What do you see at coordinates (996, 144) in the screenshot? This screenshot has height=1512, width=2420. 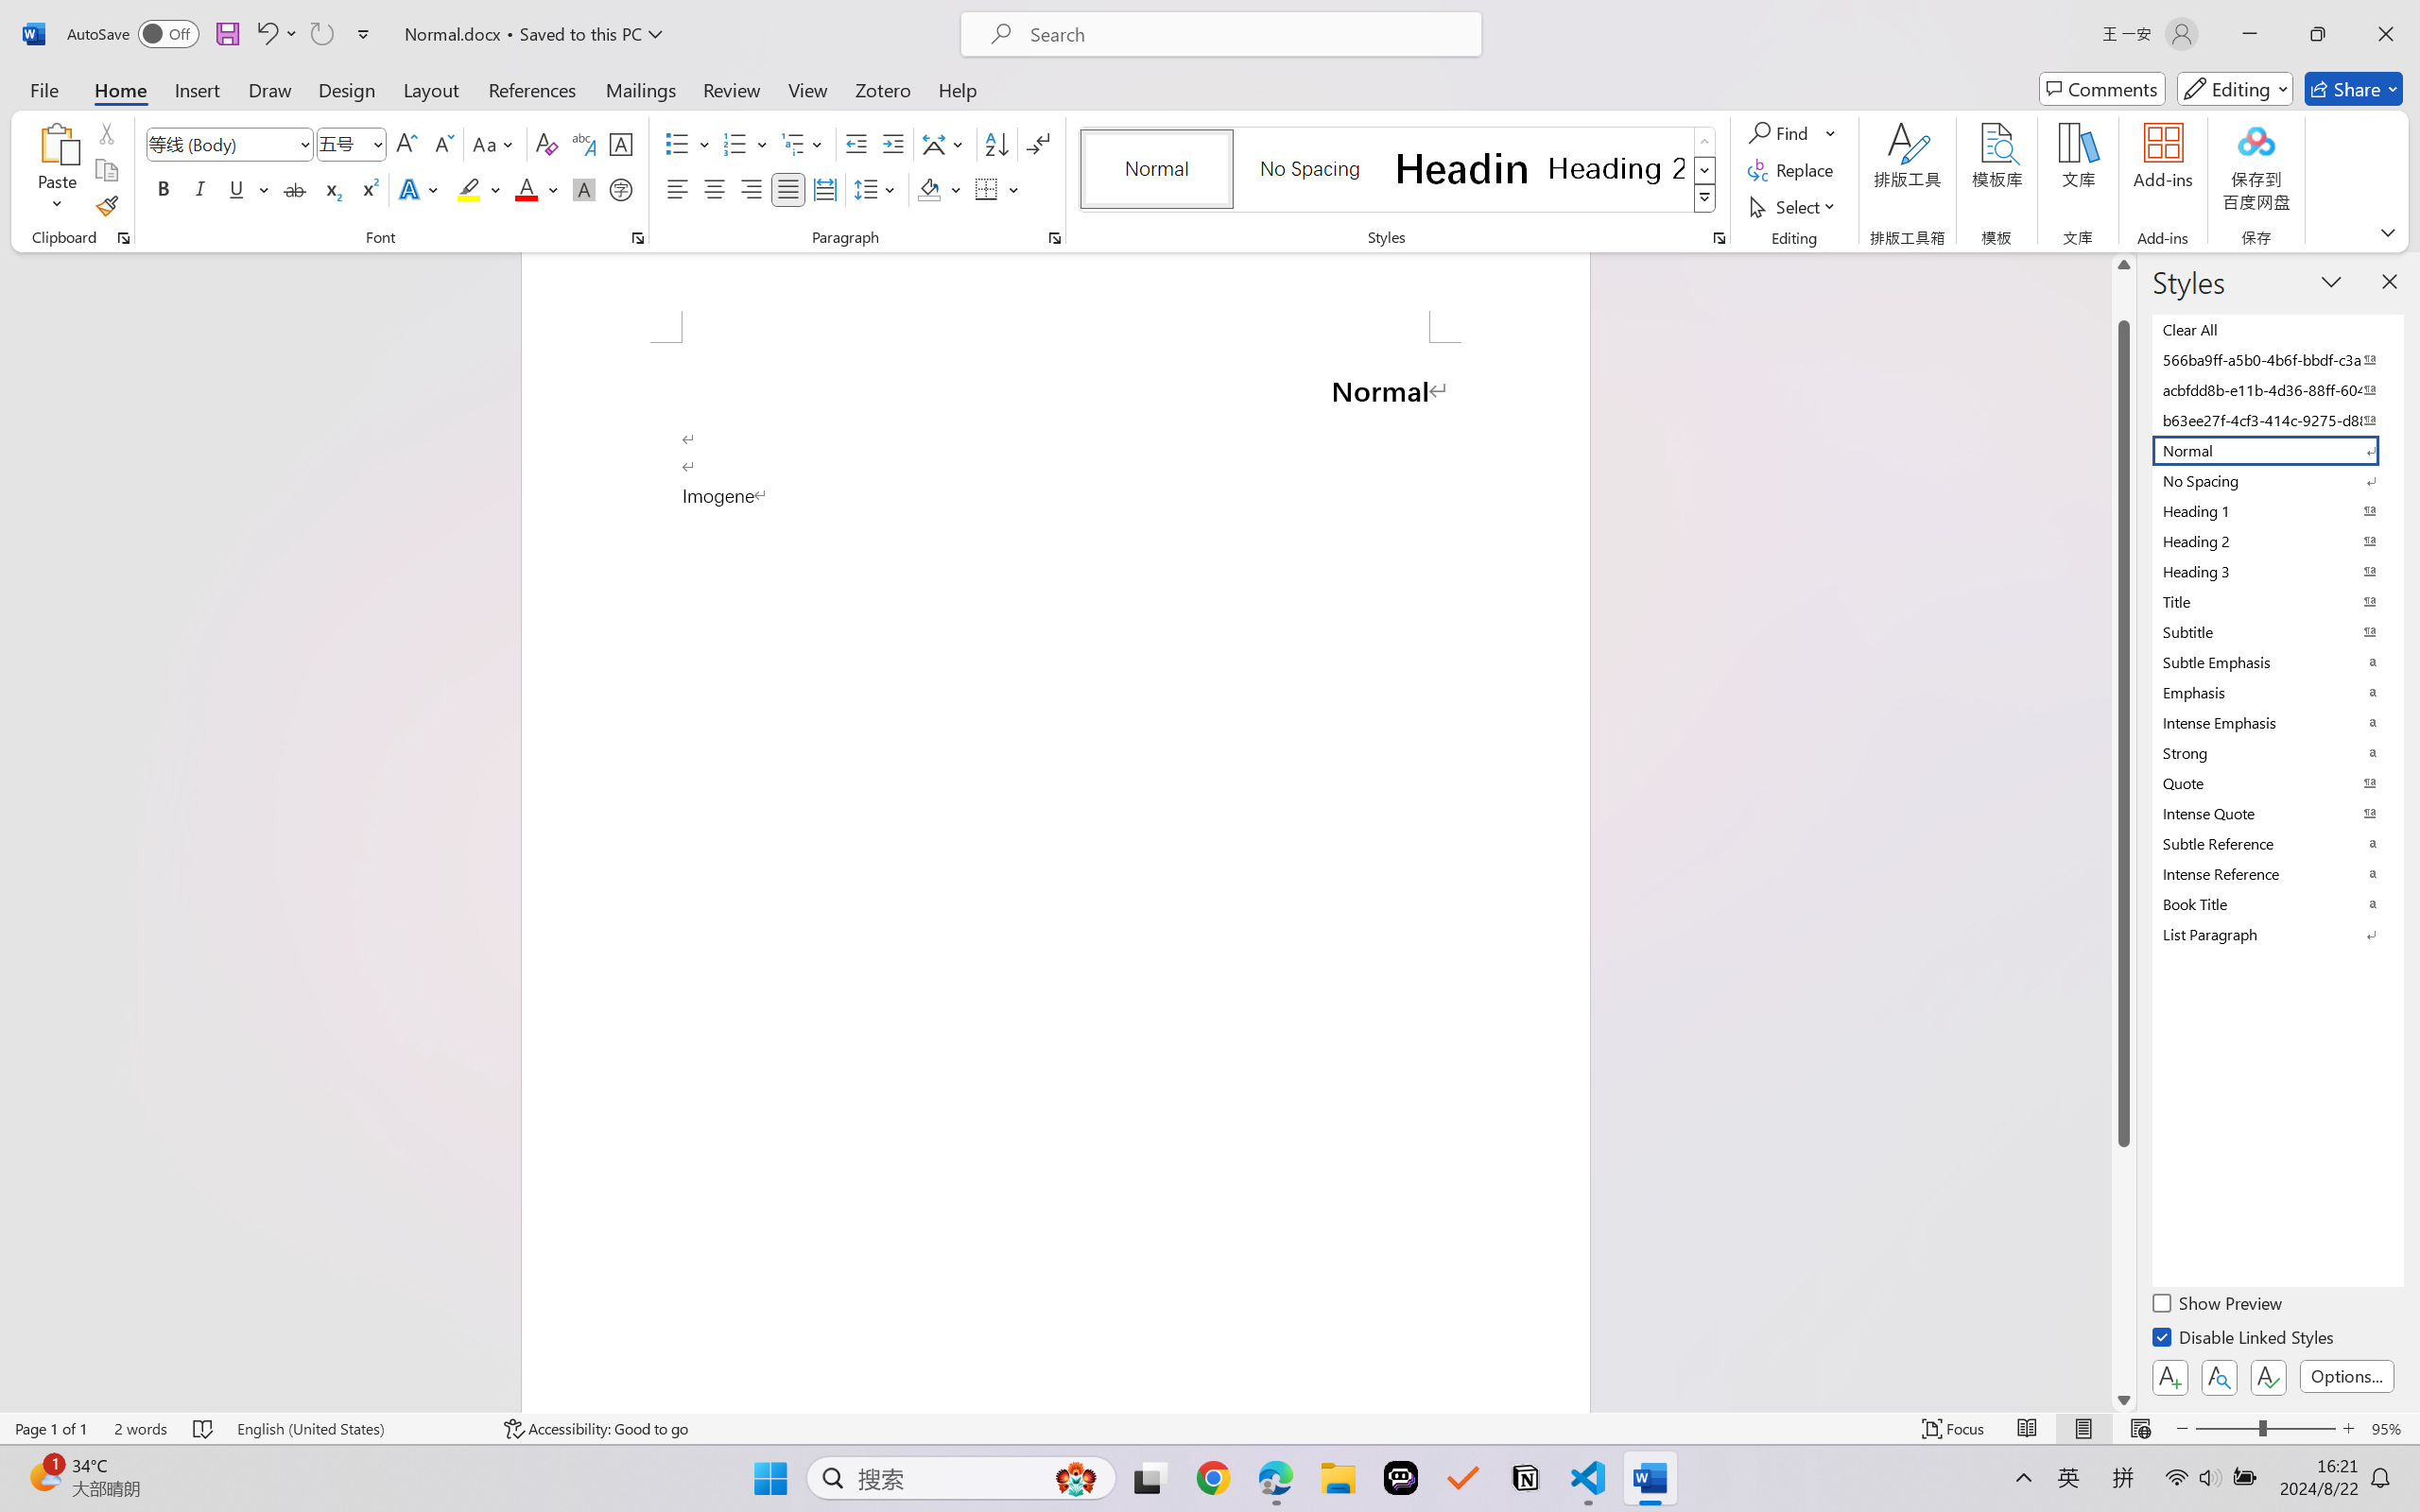 I see `Sort...` at bounding box center [996, 144].